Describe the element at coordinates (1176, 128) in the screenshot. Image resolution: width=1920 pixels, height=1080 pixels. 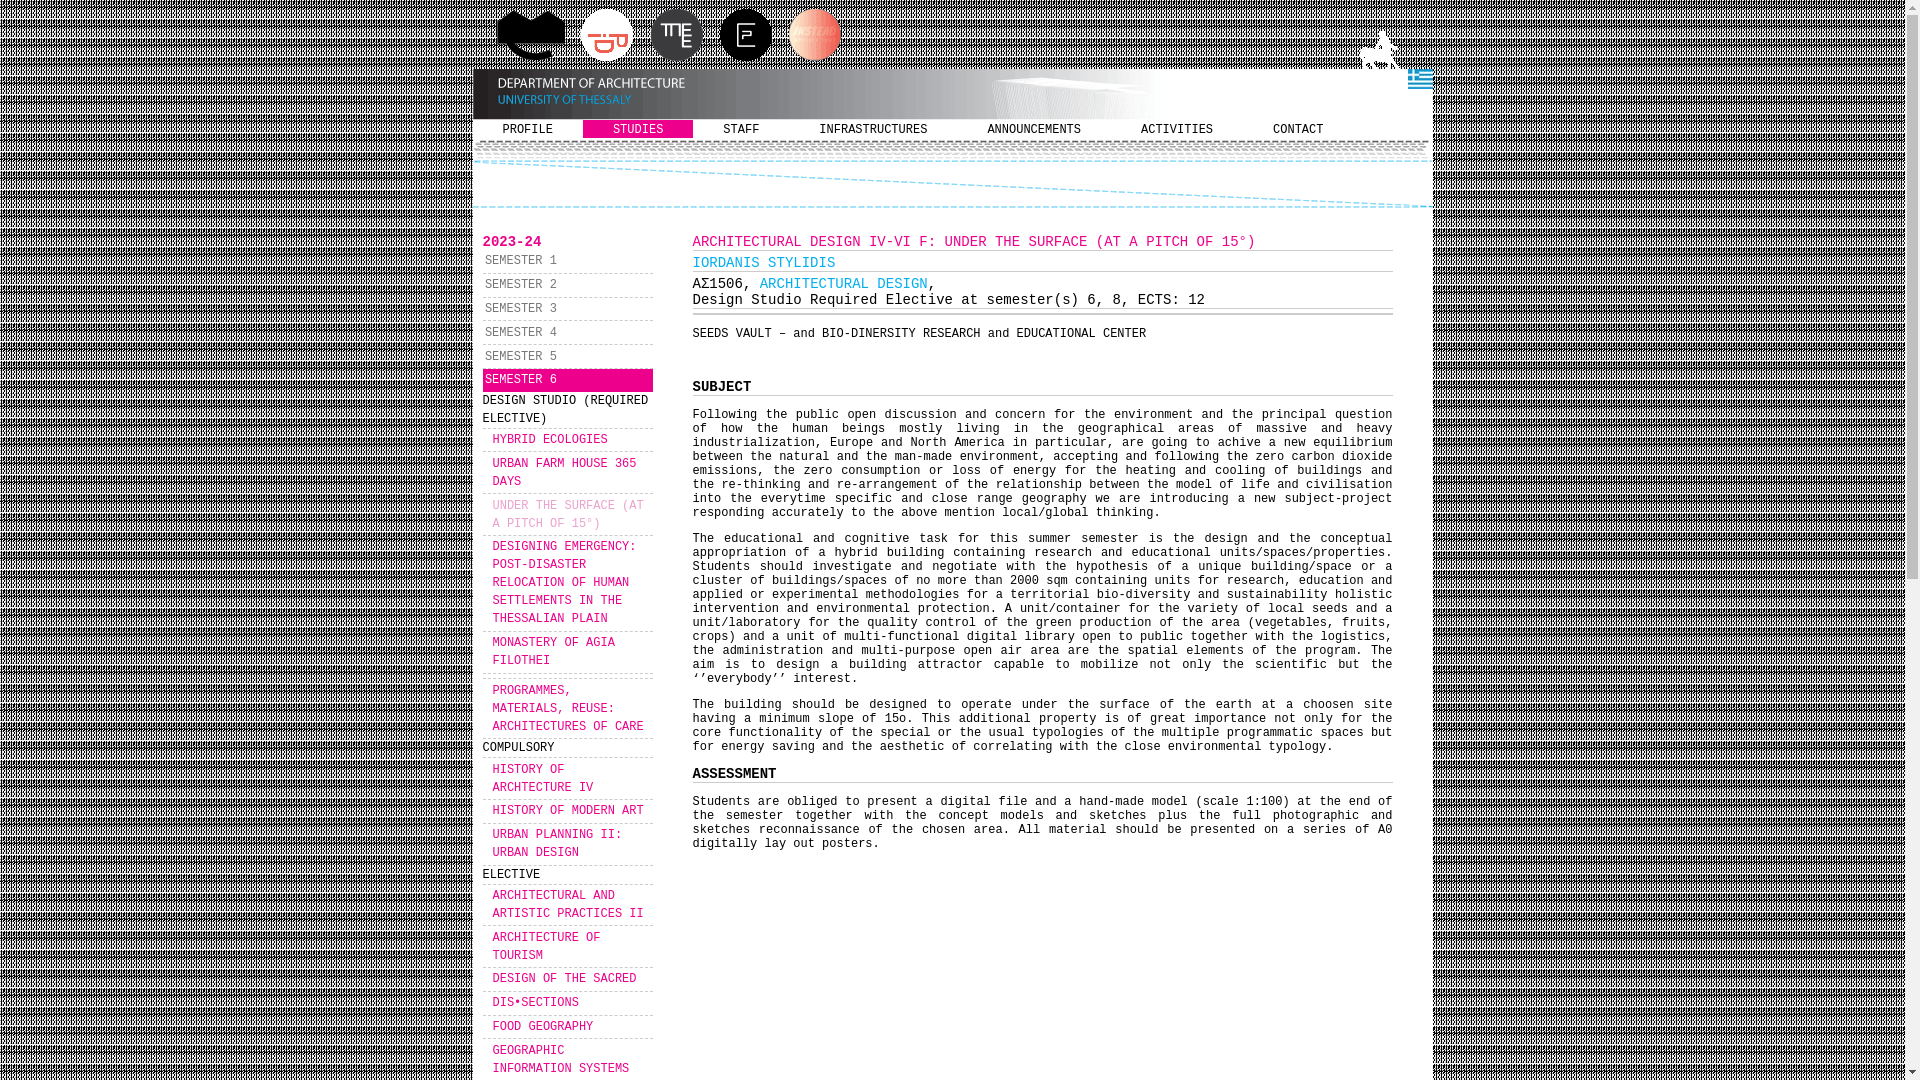
I see `ACTIVITIES` at that location.